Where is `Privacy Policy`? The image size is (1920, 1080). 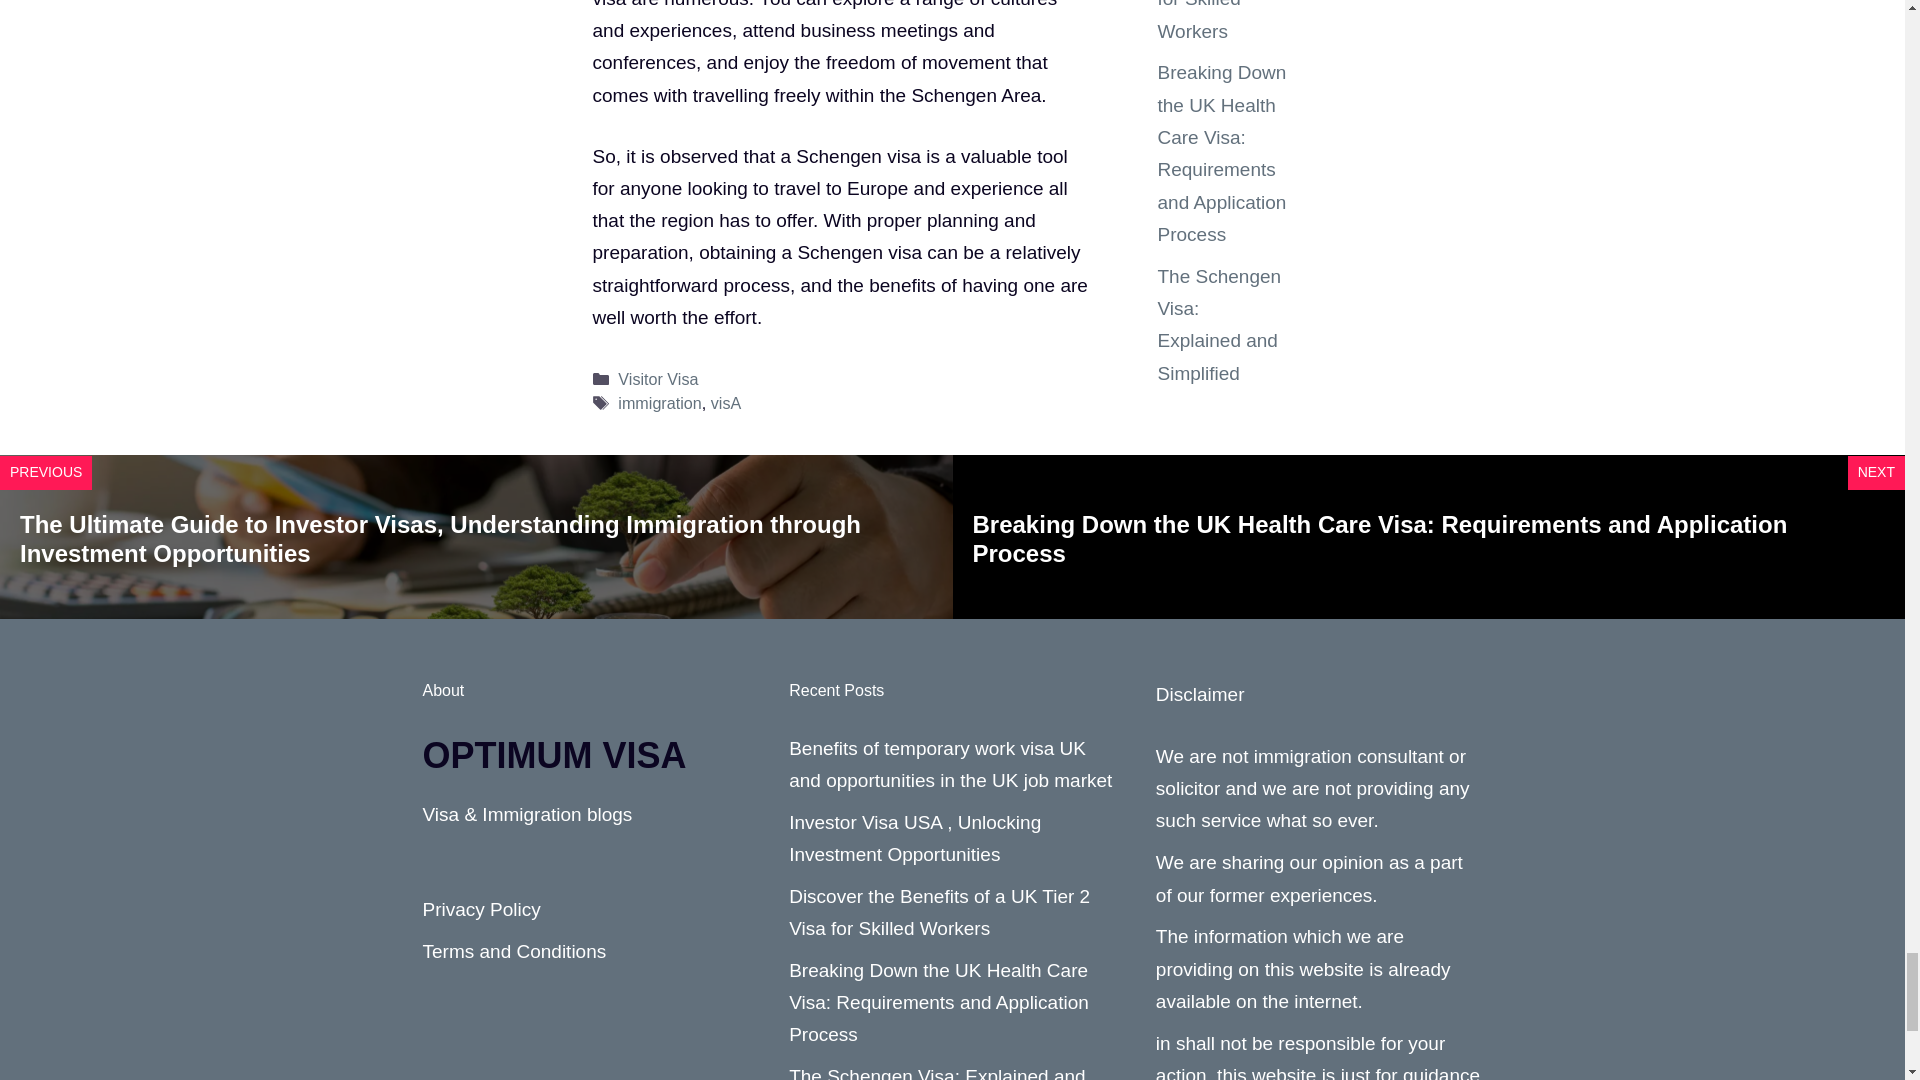
Privacy Policy is located at coordinates (480, 909).